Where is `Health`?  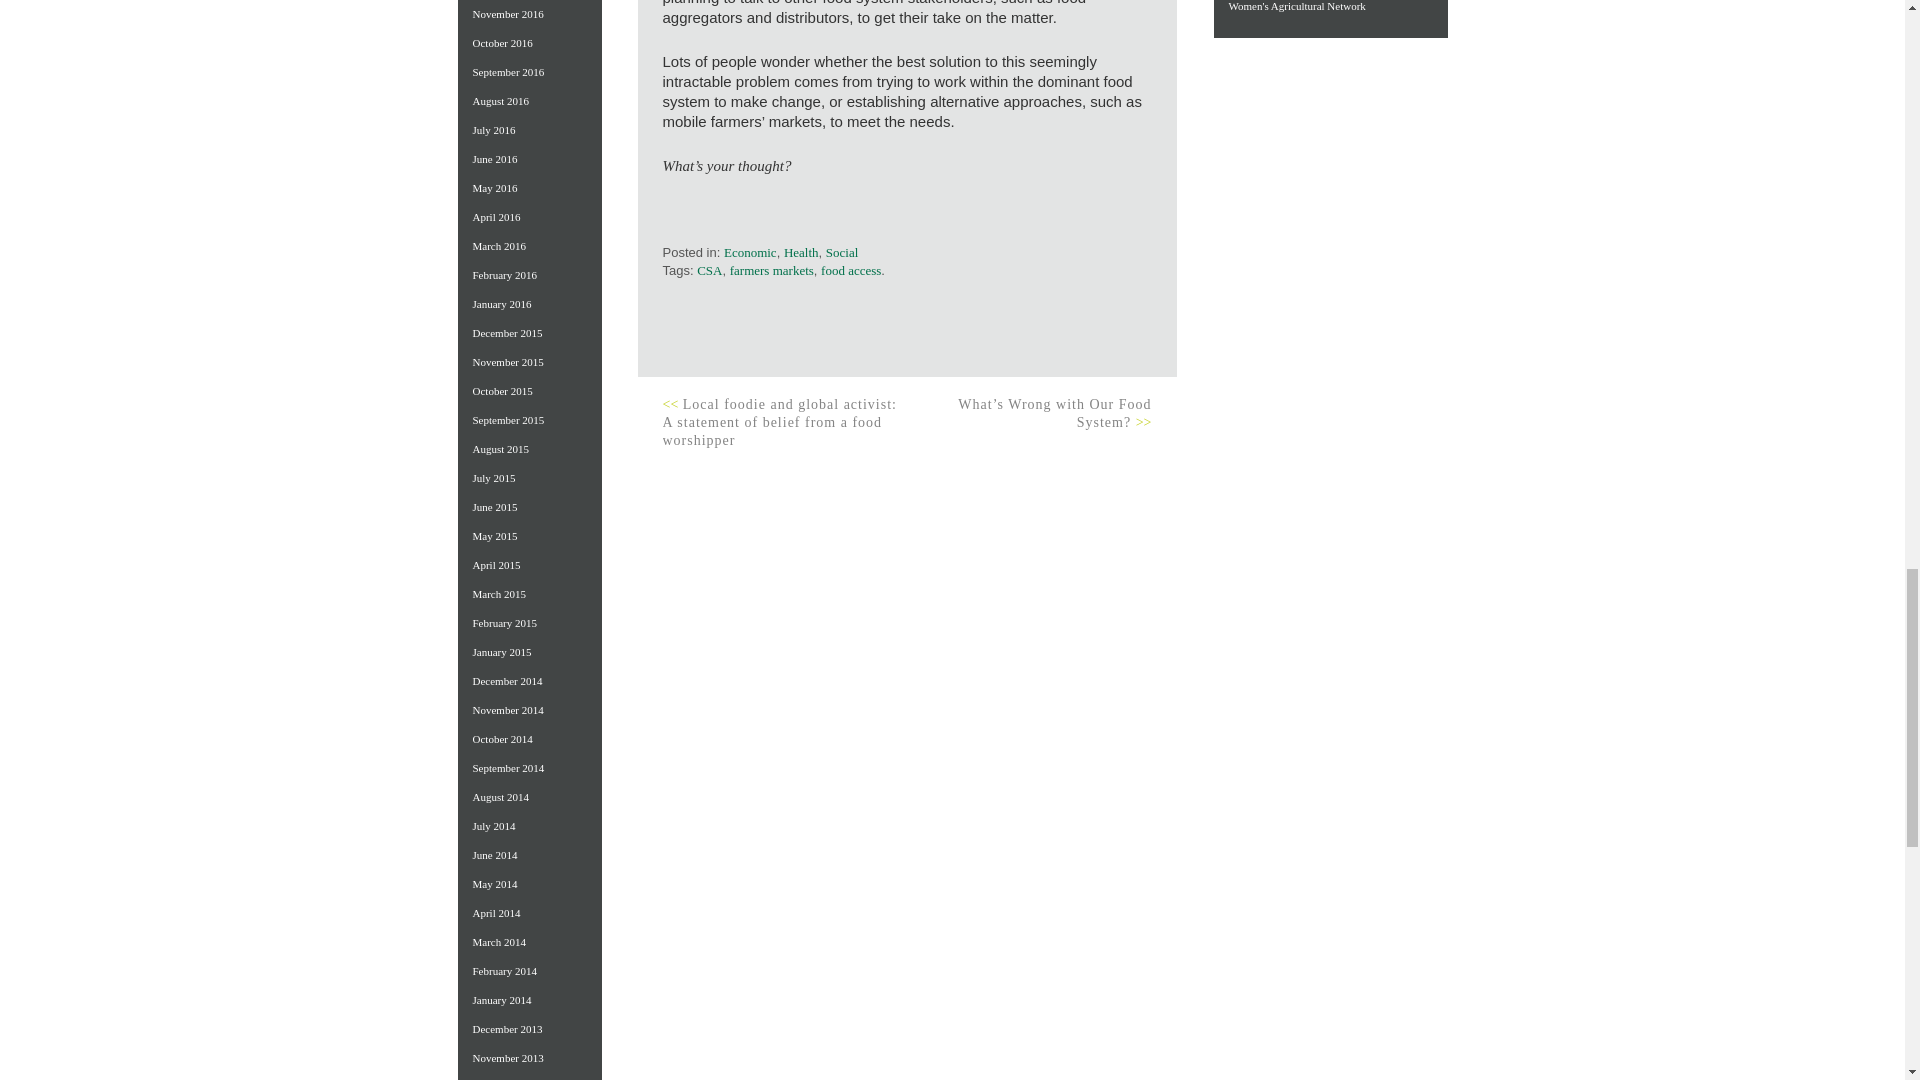 Health is located at coordinates (801, 252).